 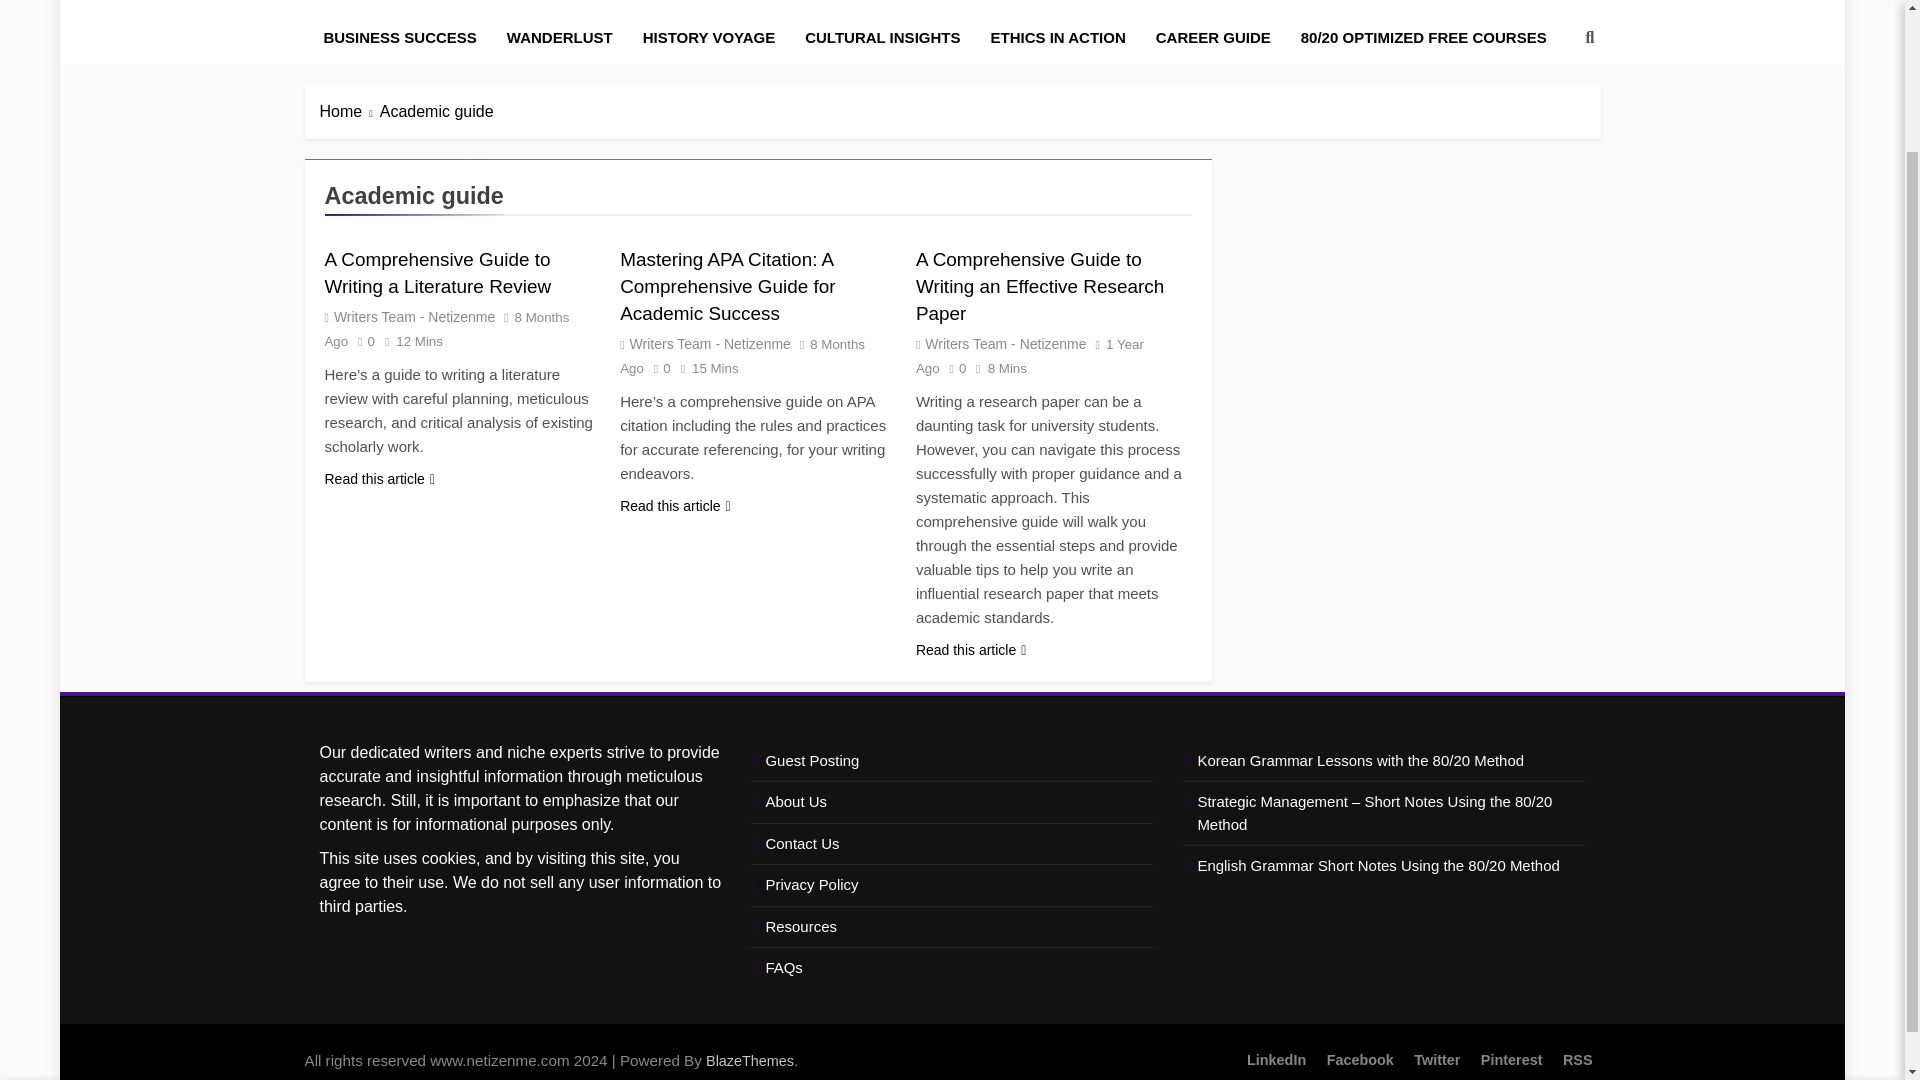 What do you see at coordinates (360, 340) in the screenshot?
I see `0` at bounding box center [360, 340].